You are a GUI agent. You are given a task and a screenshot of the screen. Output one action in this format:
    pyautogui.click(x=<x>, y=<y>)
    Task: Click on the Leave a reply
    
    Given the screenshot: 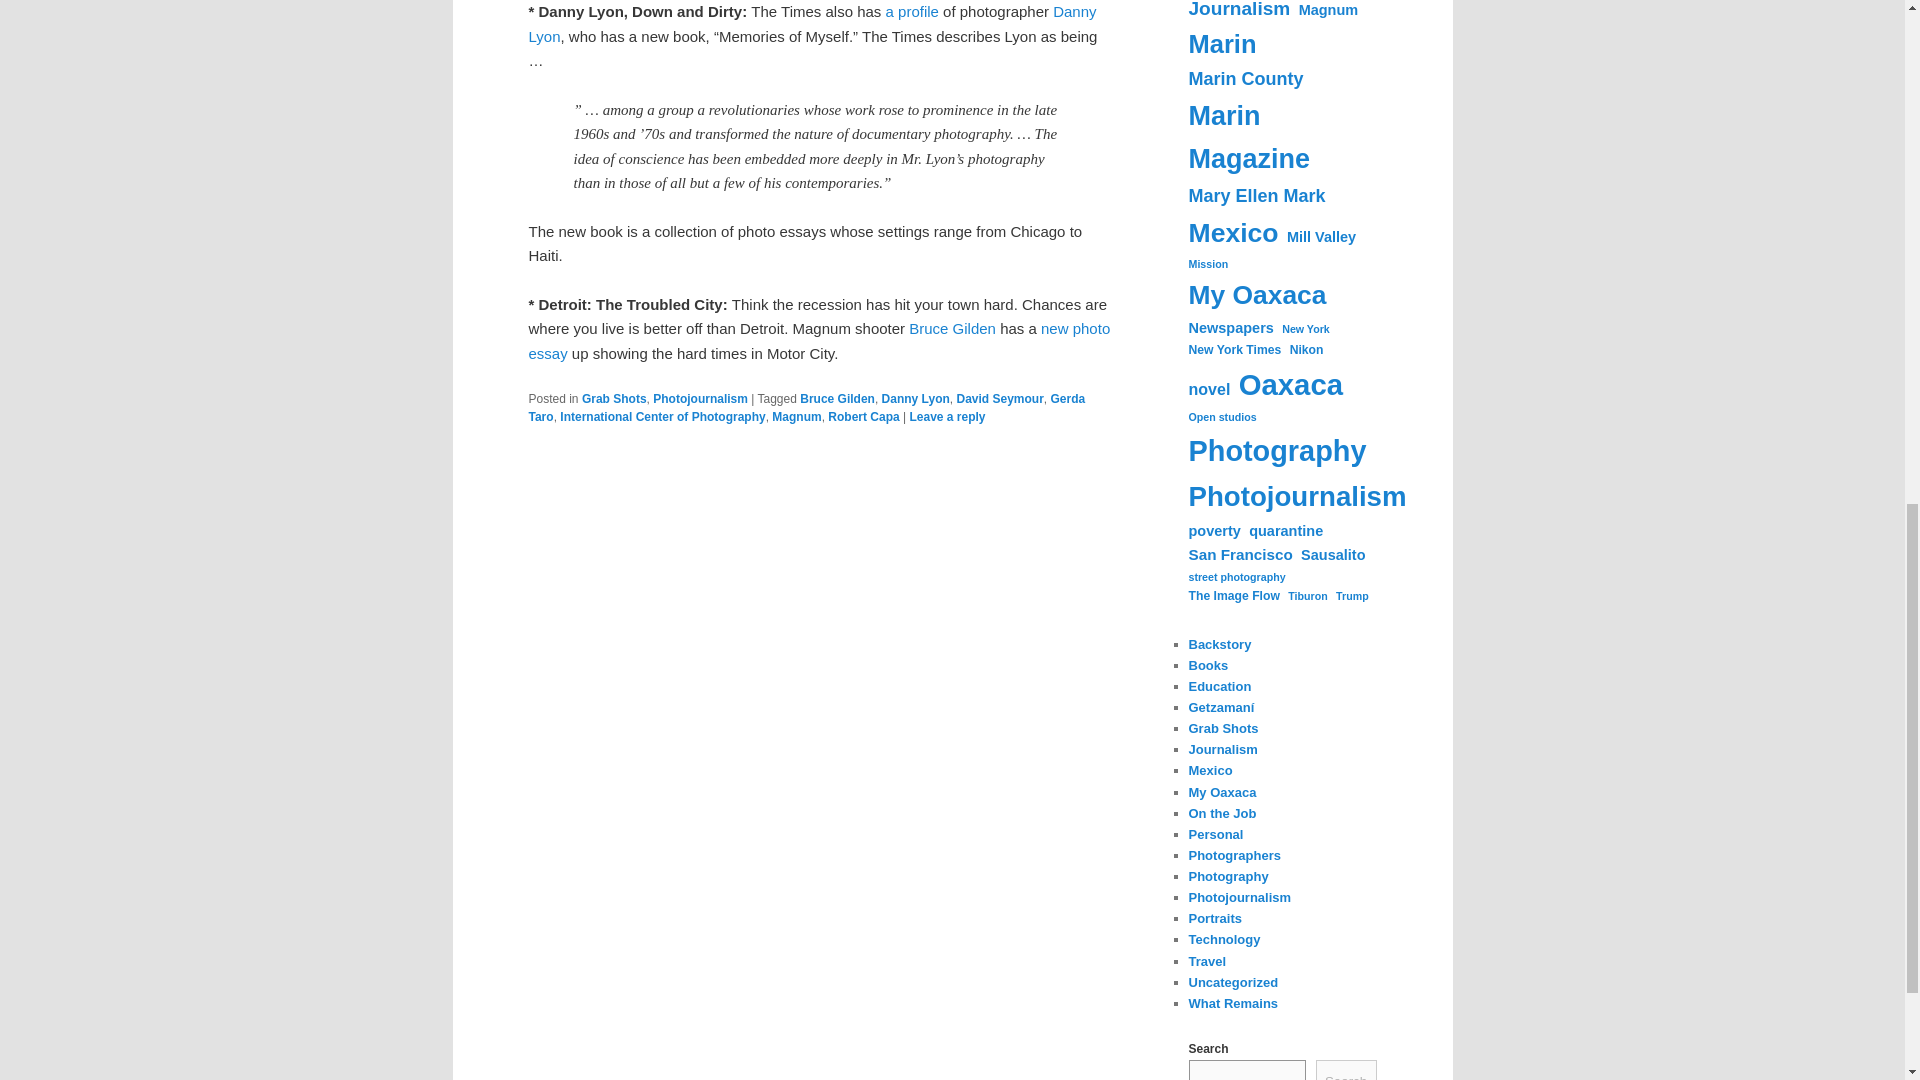 What is the action you would take?
    pyautogui.click(x=946, y=417)
    